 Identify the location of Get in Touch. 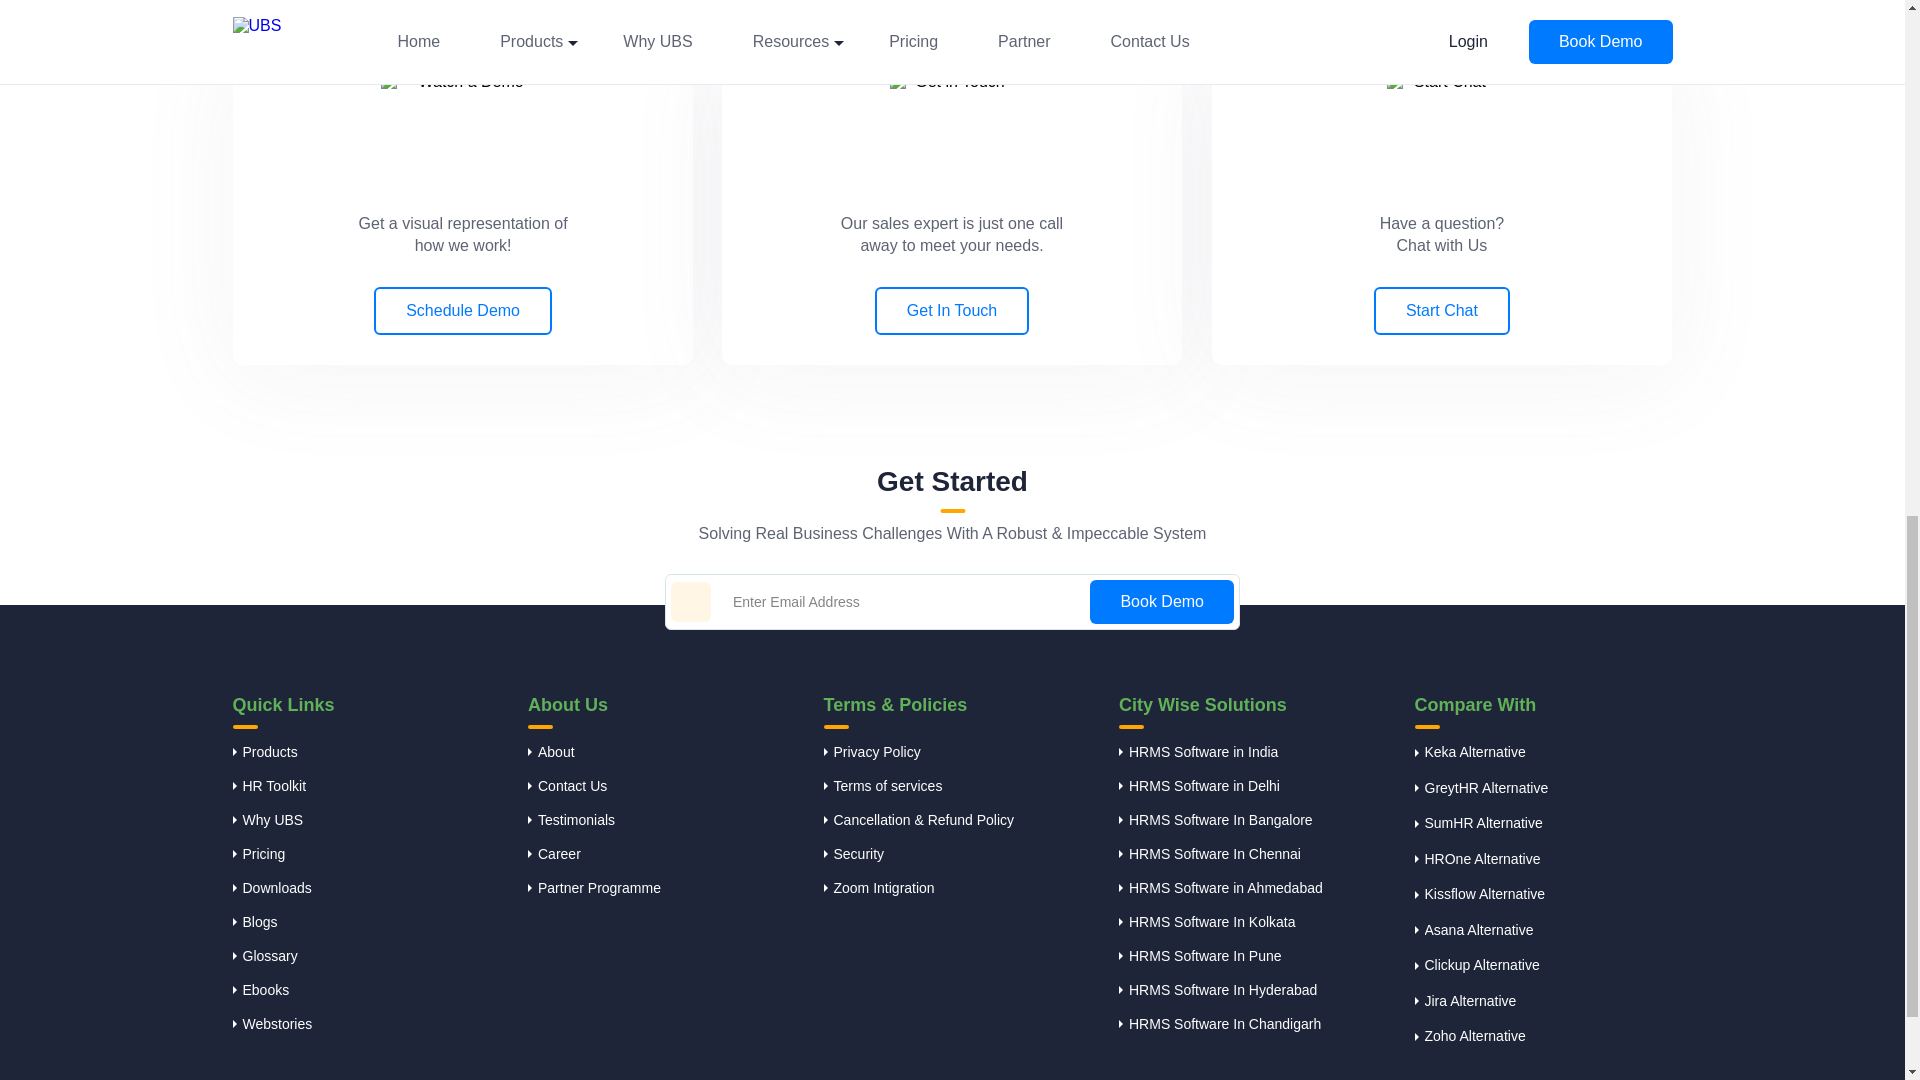
(952, 128).